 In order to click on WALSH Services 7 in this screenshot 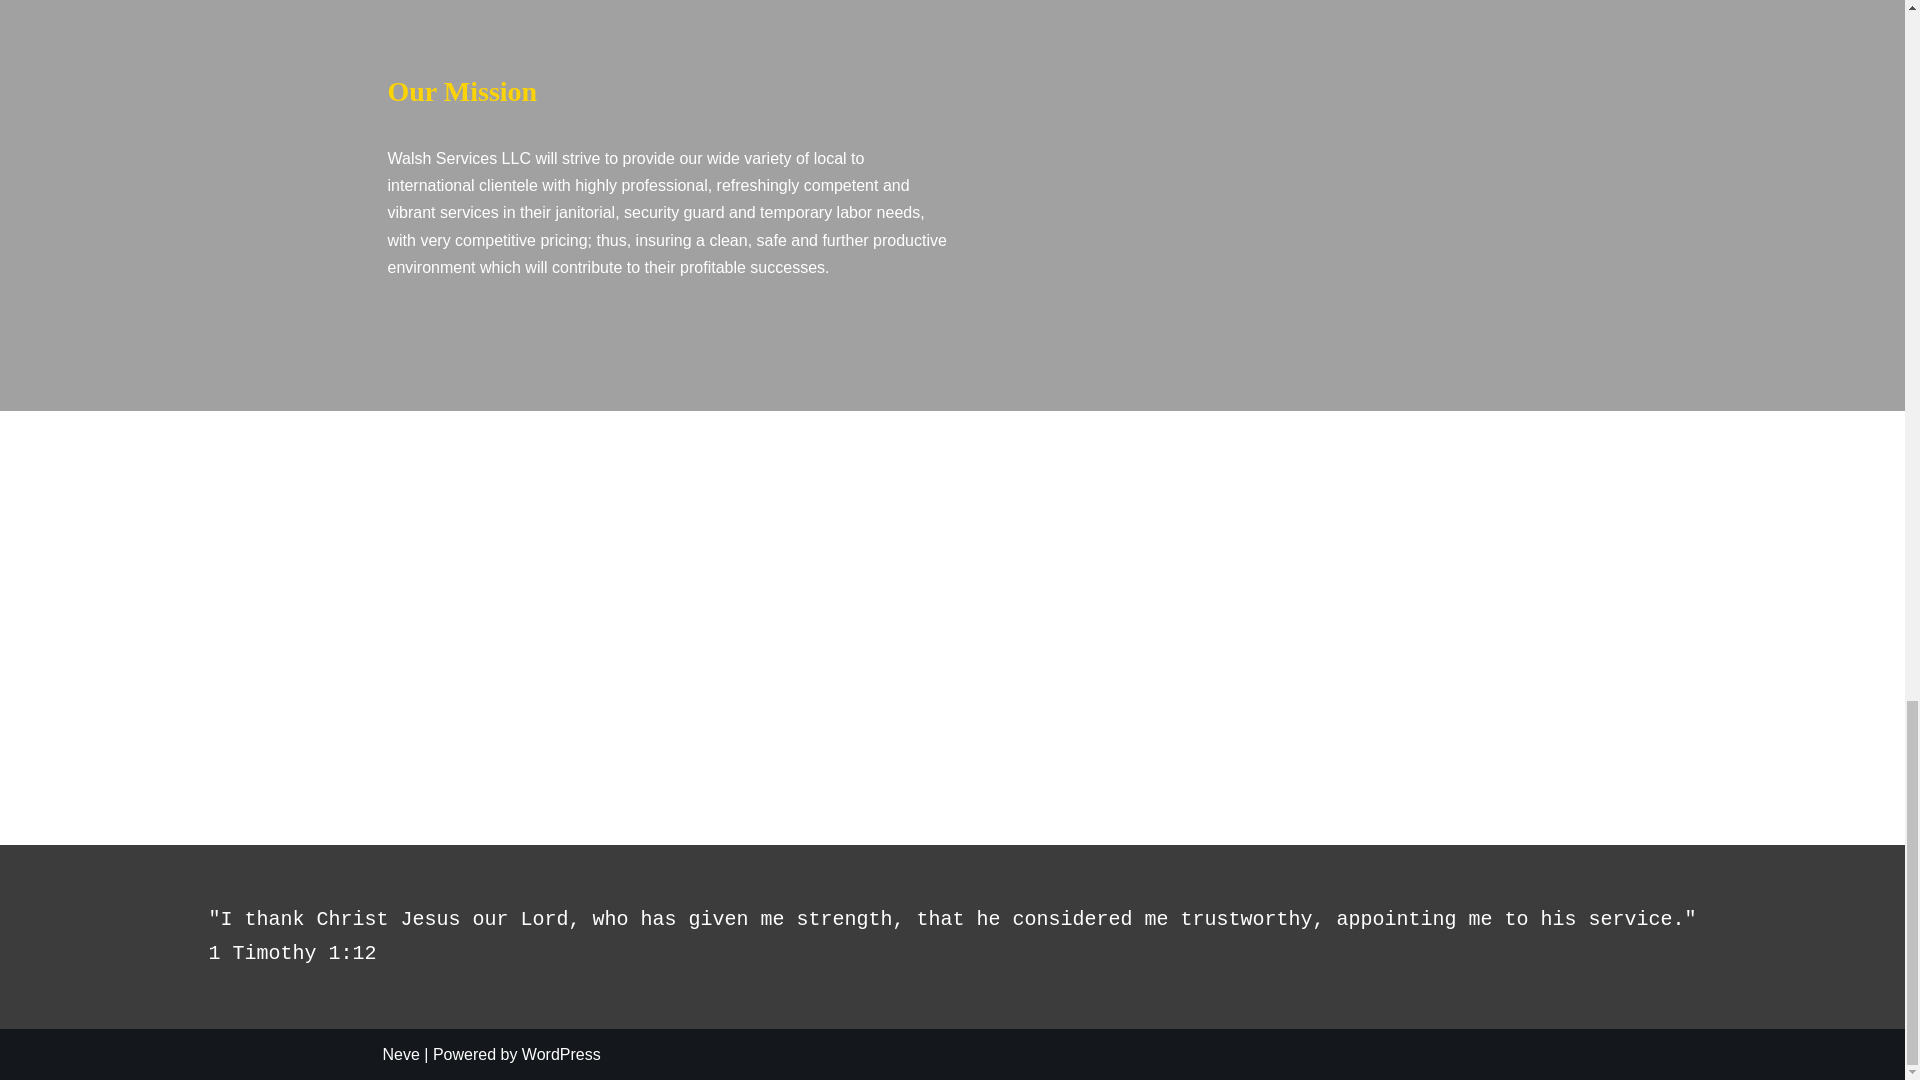, I will do `click(1414, 634)`.